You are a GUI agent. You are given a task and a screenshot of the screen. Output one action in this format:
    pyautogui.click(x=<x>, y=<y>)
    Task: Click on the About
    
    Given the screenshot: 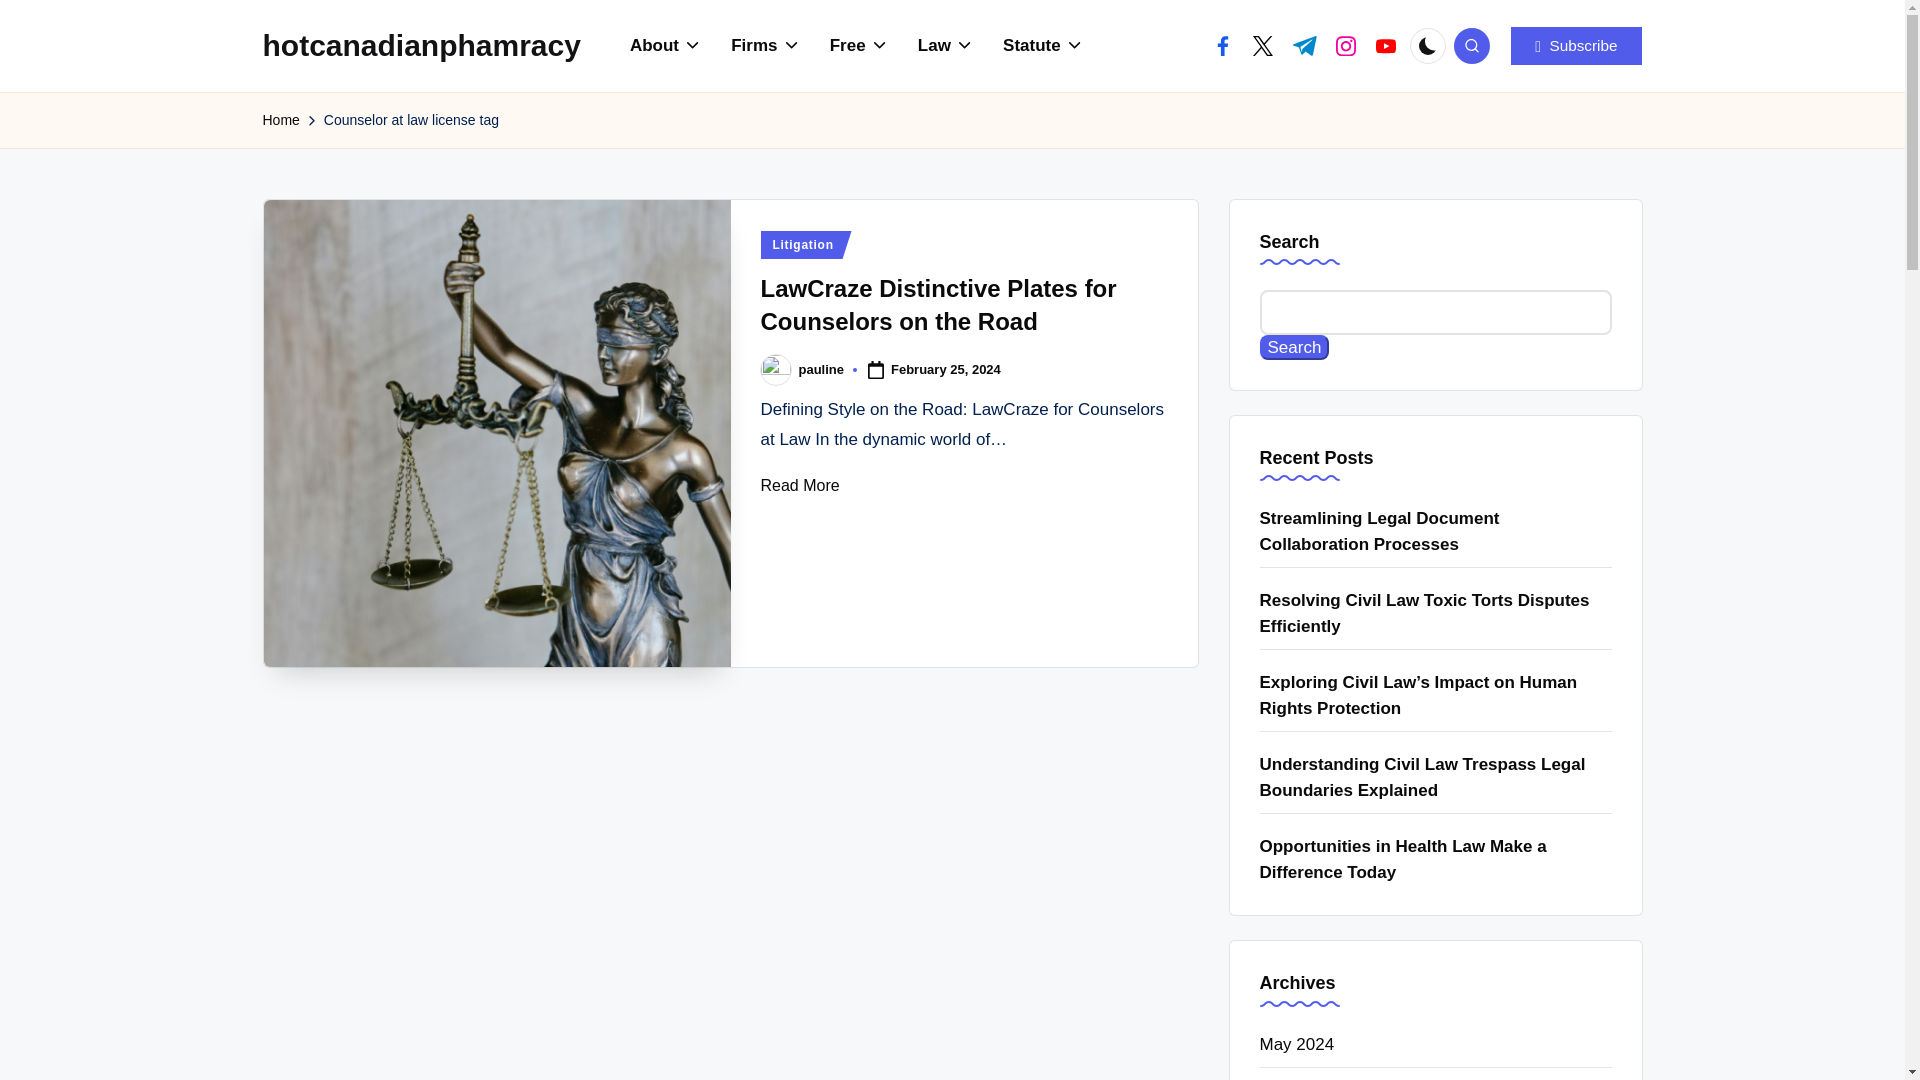 What is the action you would take?
    pyautogui.click(x=666, y=46)
    